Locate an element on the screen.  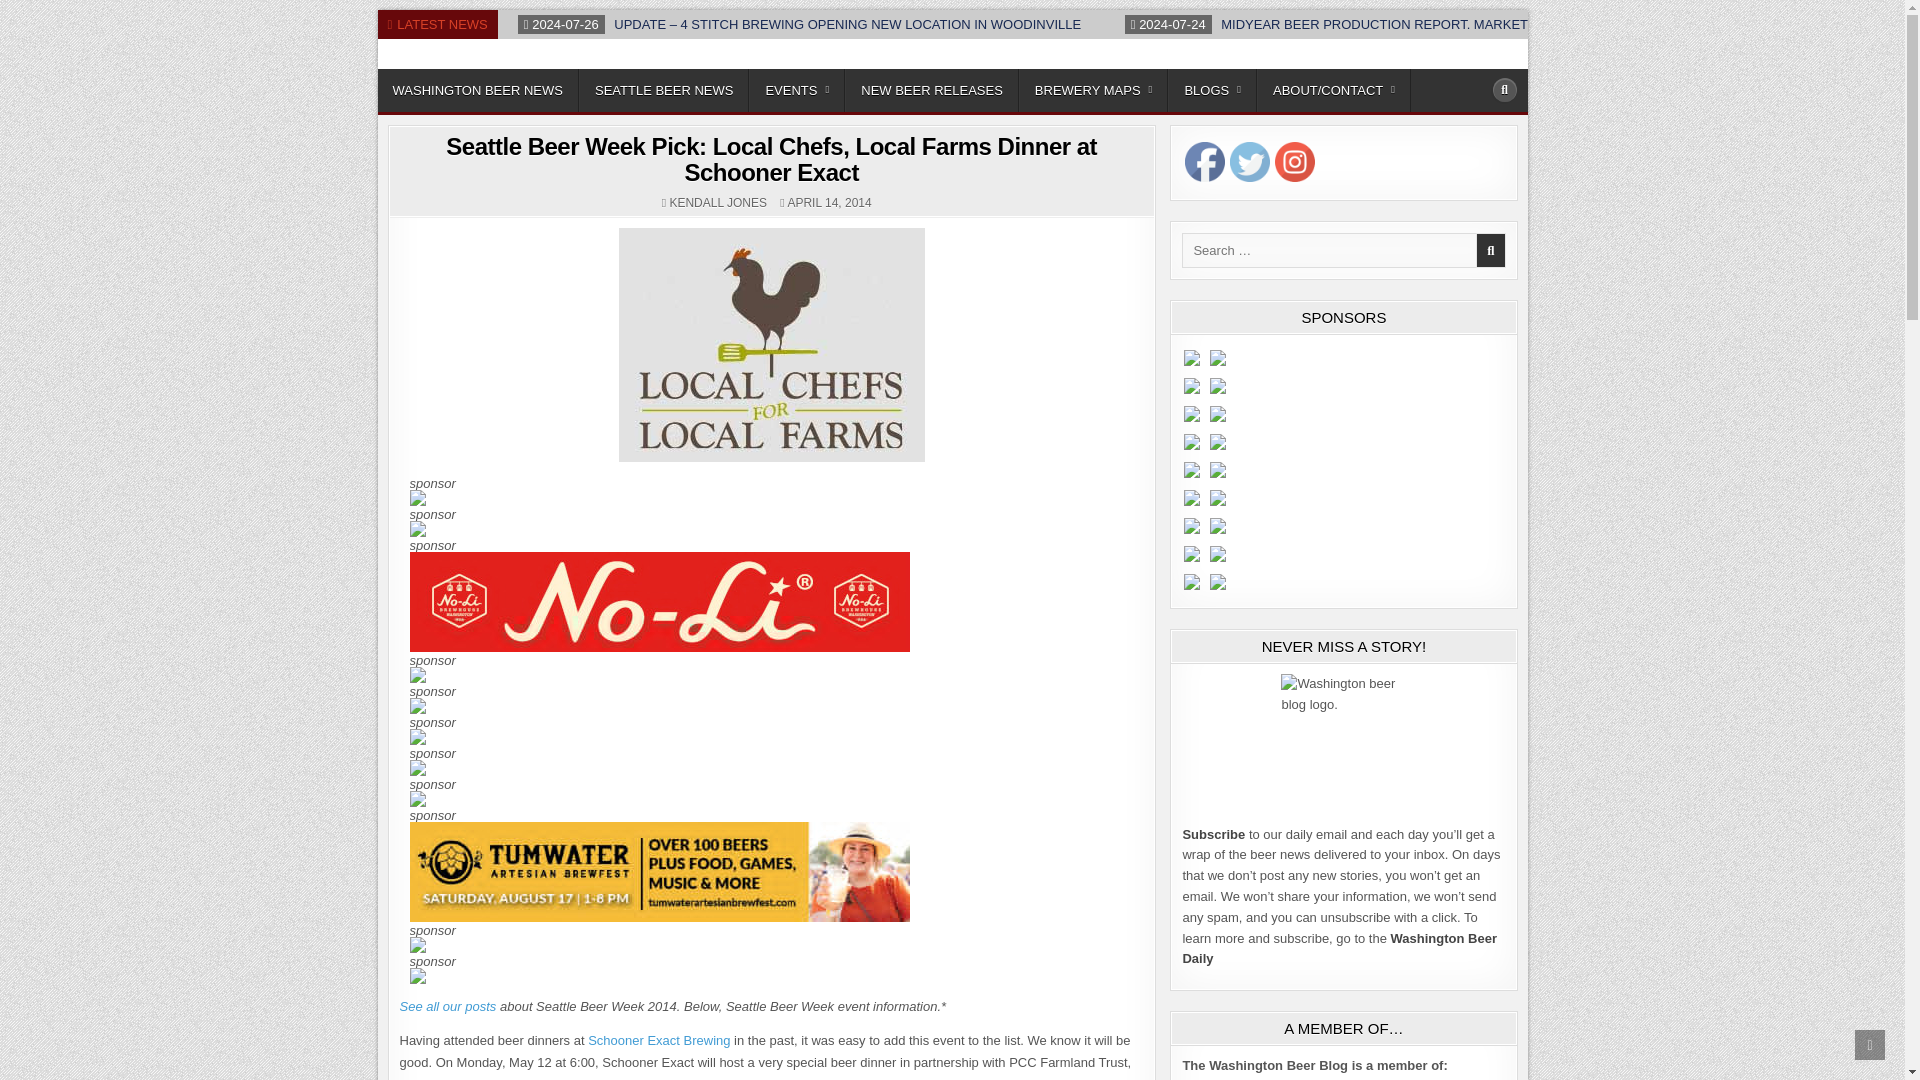
SEATTLE BEER NEWS is located at coordinates (664, 90).